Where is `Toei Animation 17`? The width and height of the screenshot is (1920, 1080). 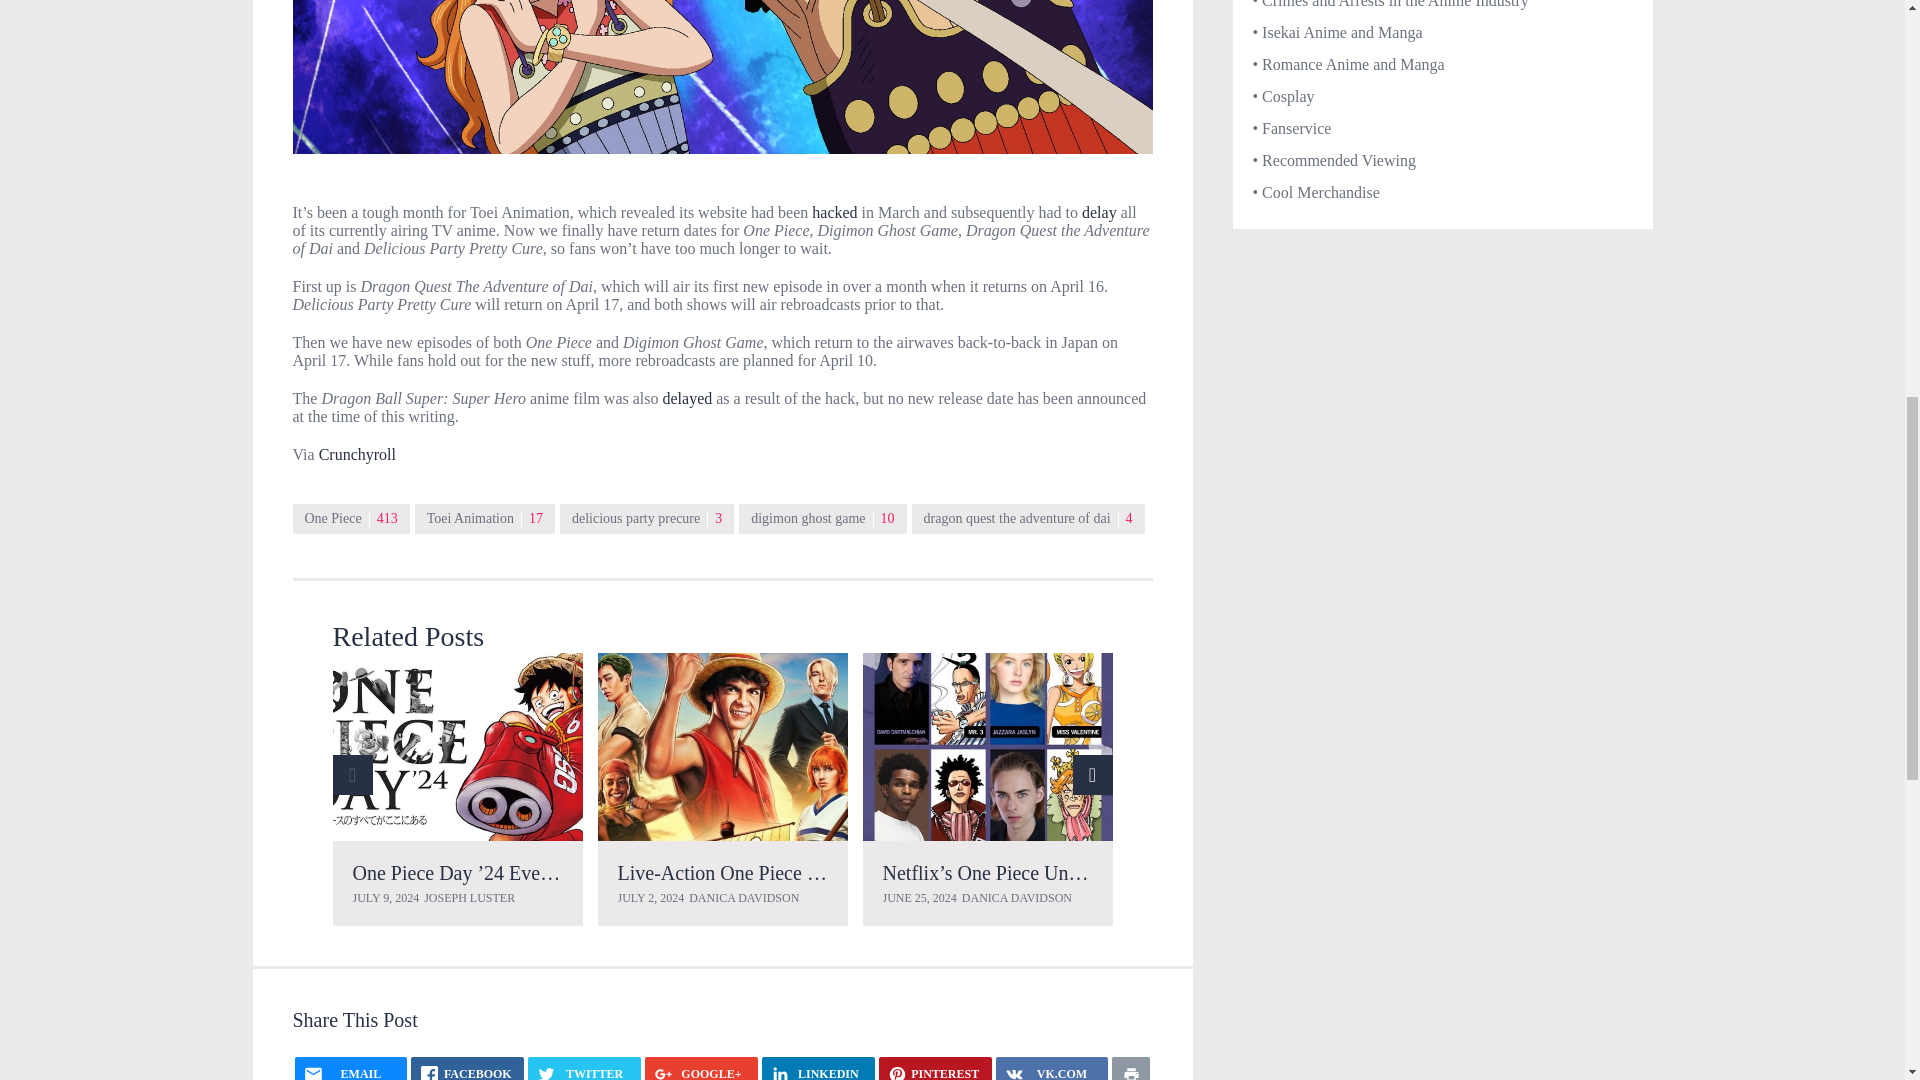 Toei Animation 17 is located at coordinates (484, 518).